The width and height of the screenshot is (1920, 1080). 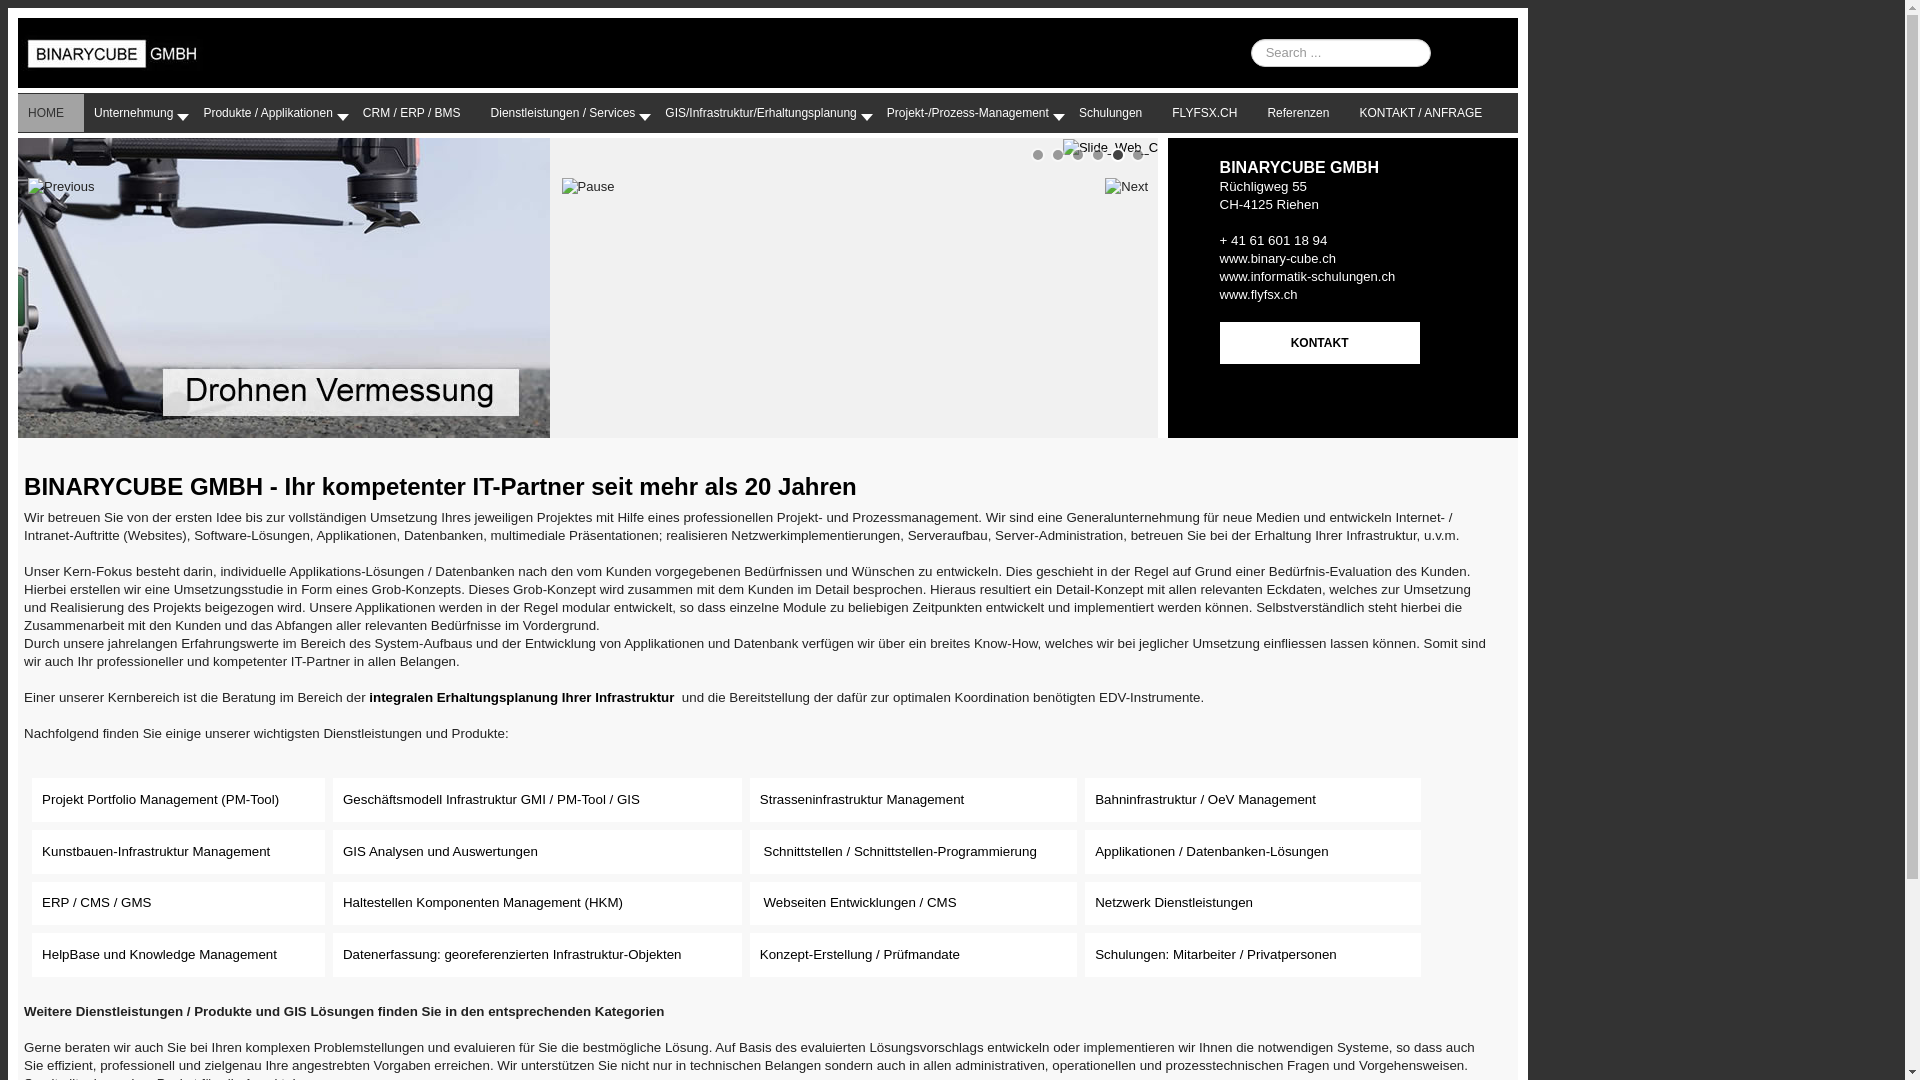 I want to click on Schulungen, so click(x=1116, y=113).